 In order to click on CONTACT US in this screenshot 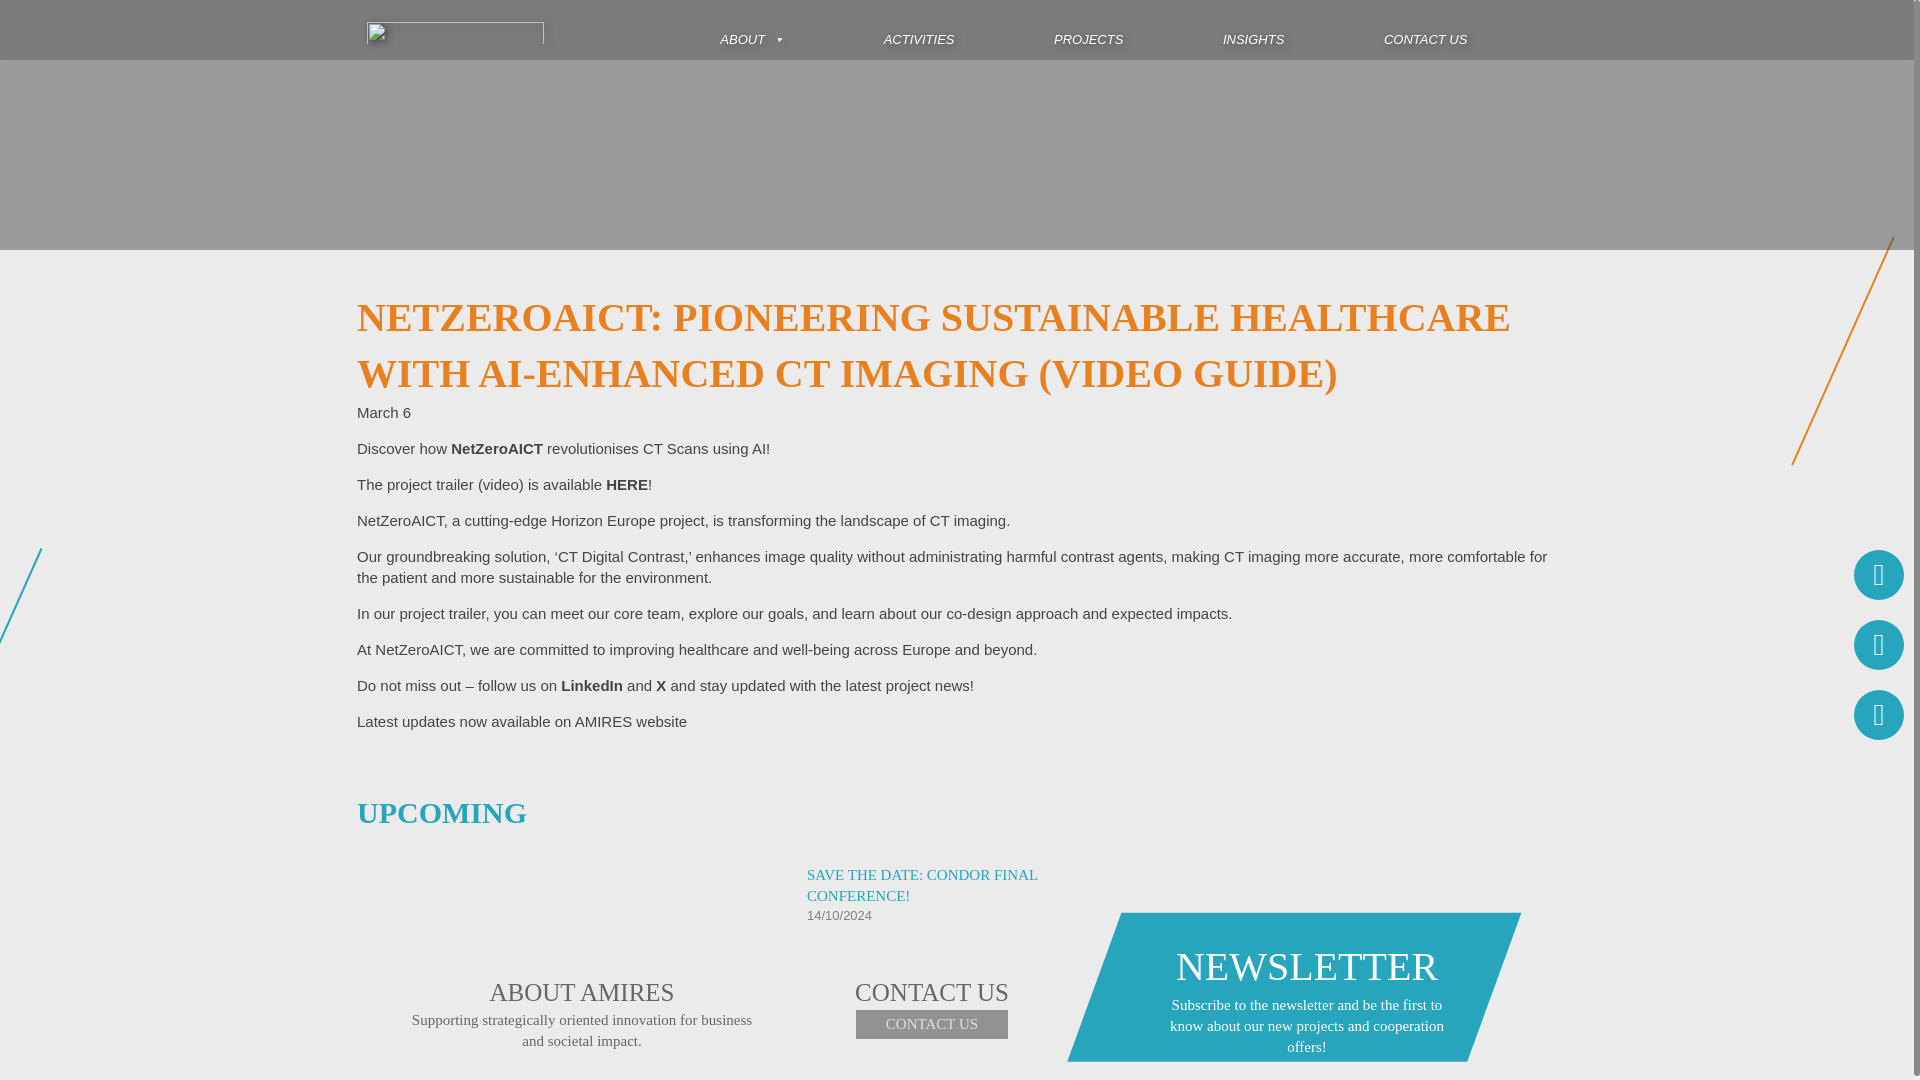, I will do `click(1426, 30)`.